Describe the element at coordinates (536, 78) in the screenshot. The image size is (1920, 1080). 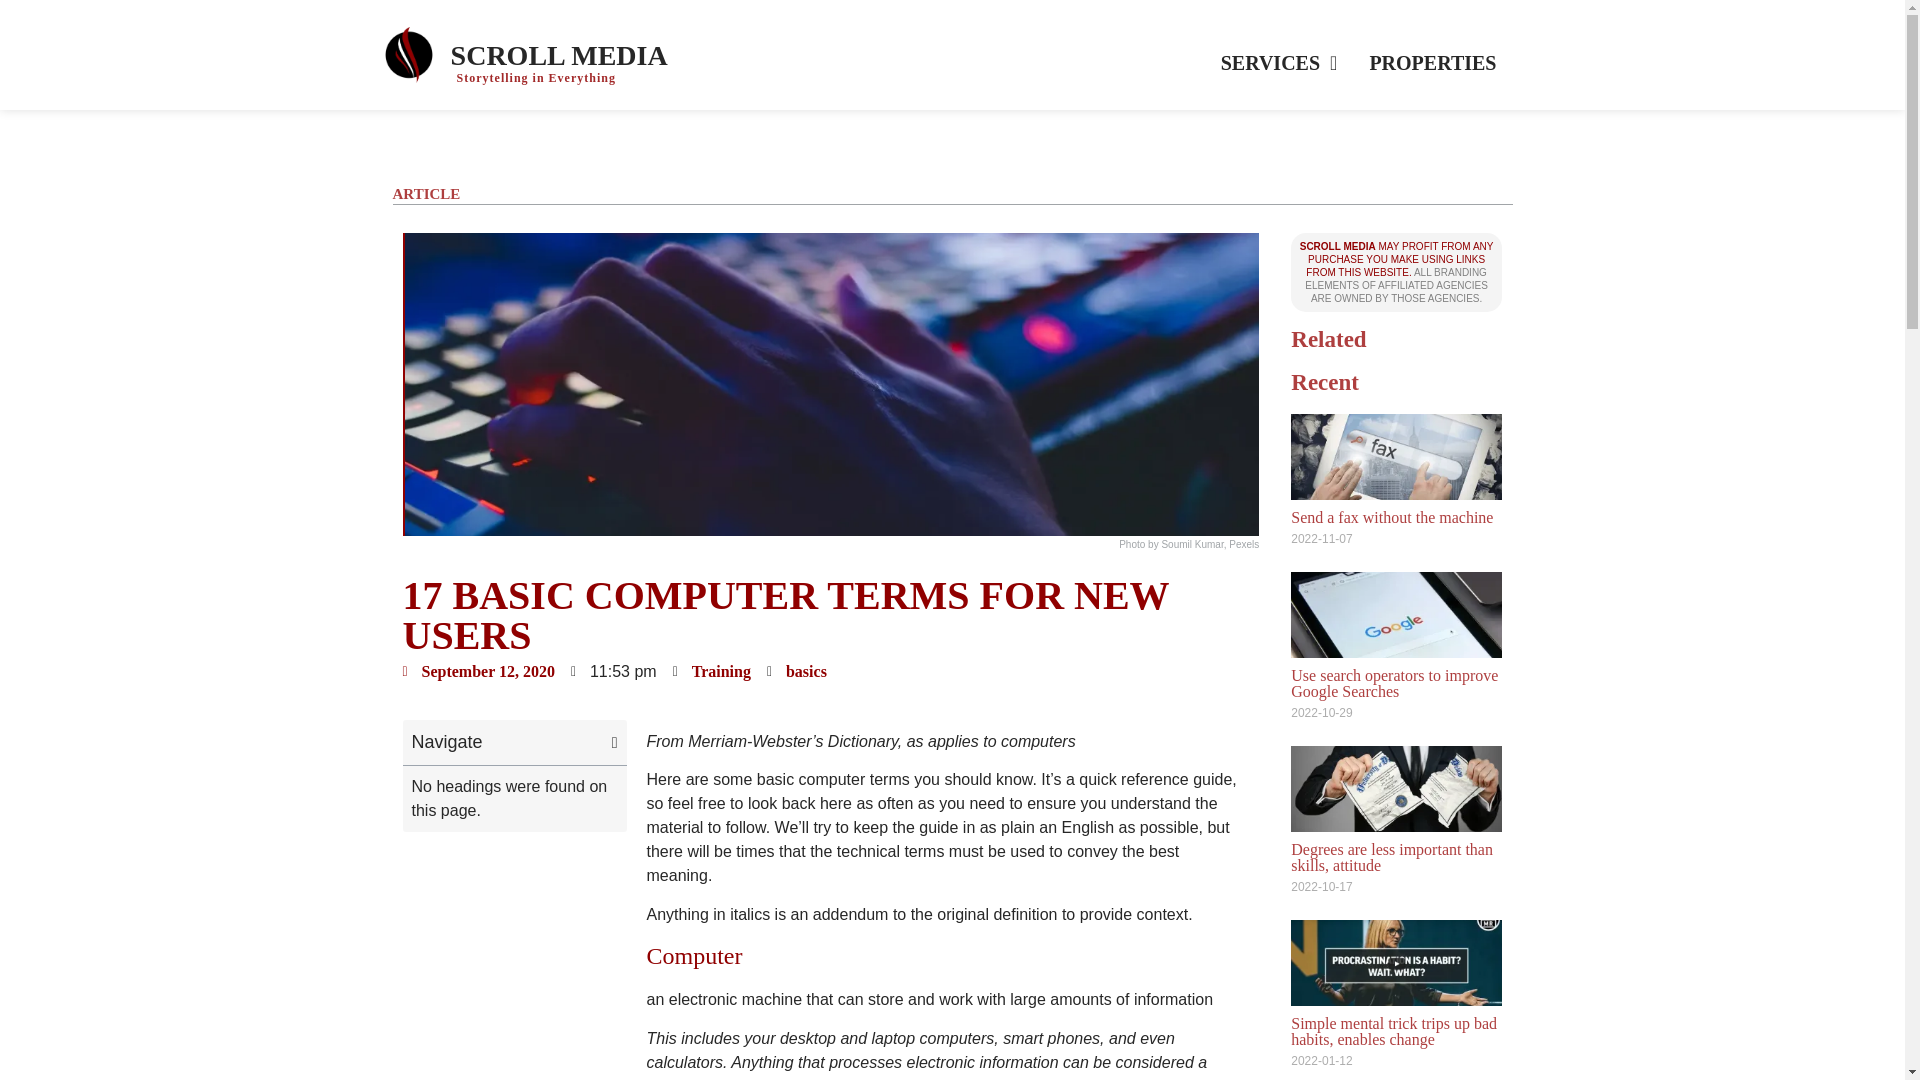
I see `Storytelling in Everything` at that location.